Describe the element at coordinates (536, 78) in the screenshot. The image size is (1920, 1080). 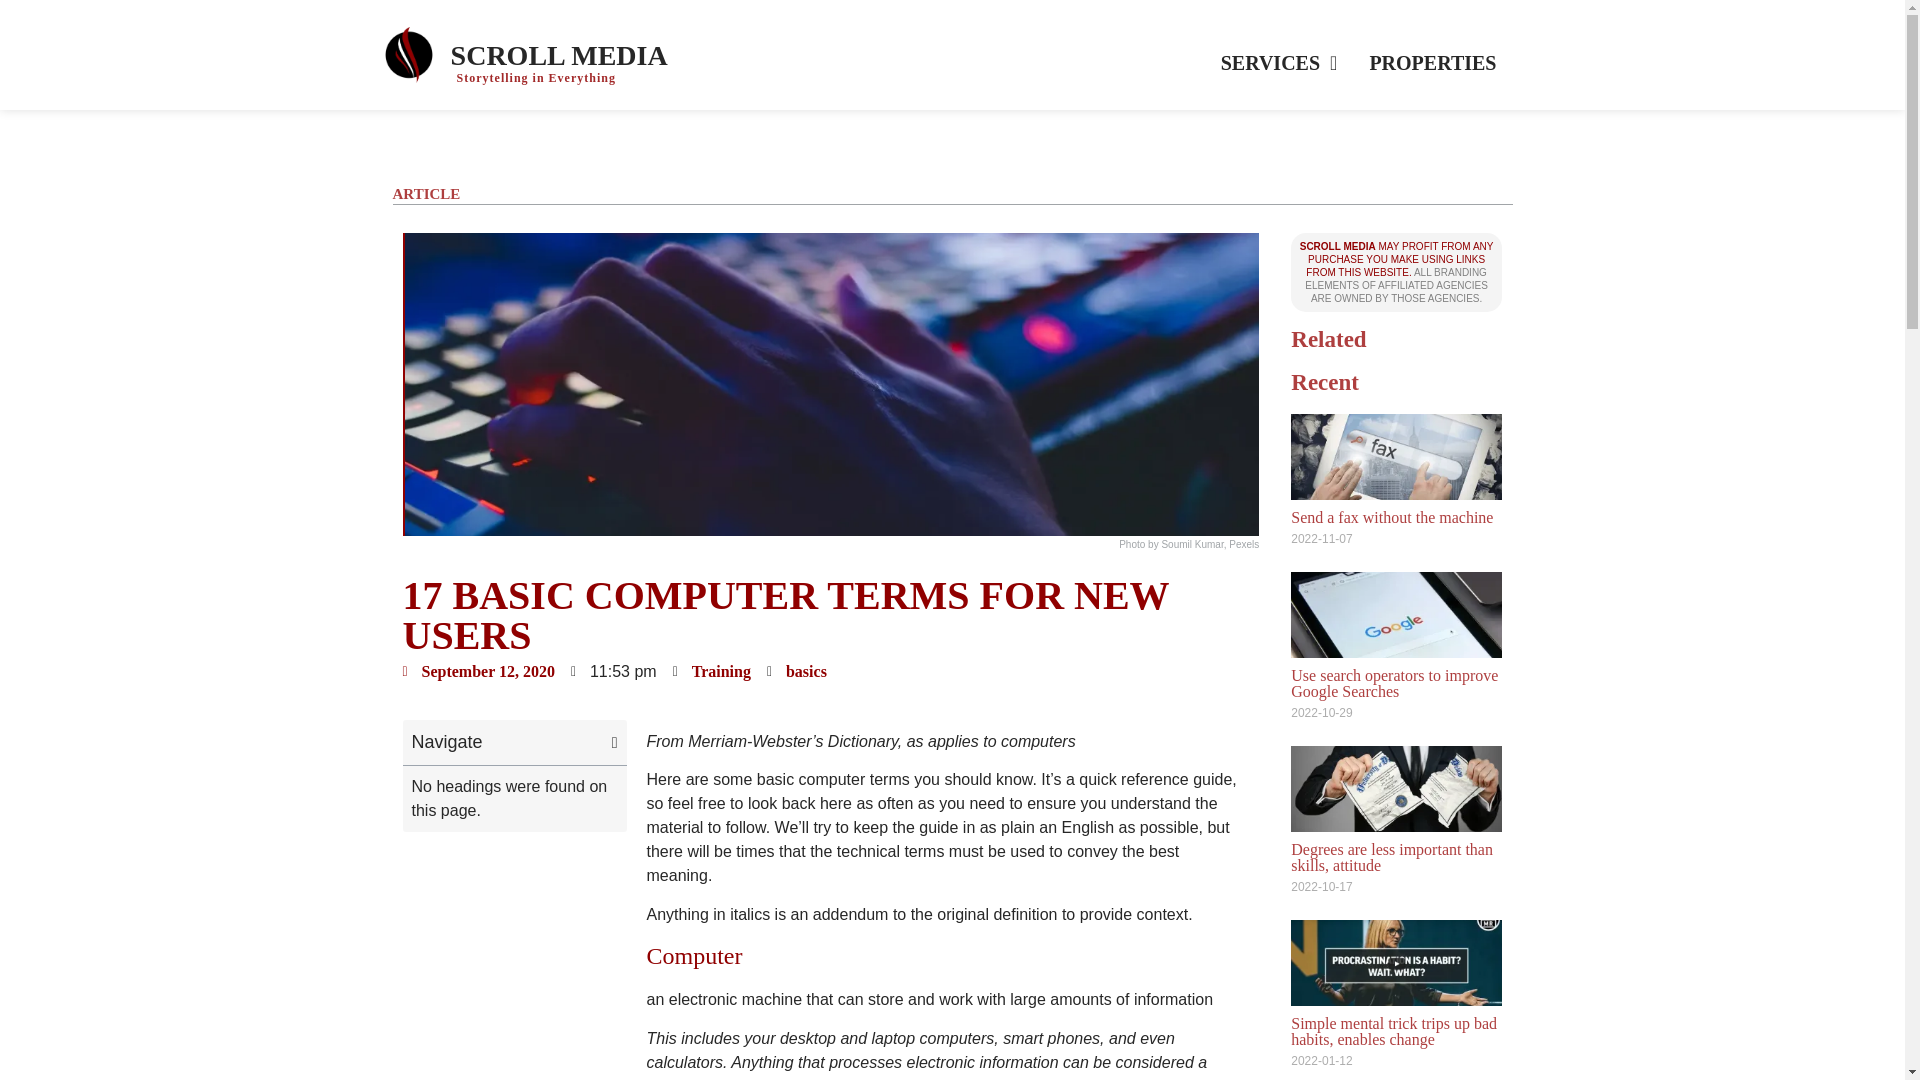
I see `Storytelling in Everything` at that location.